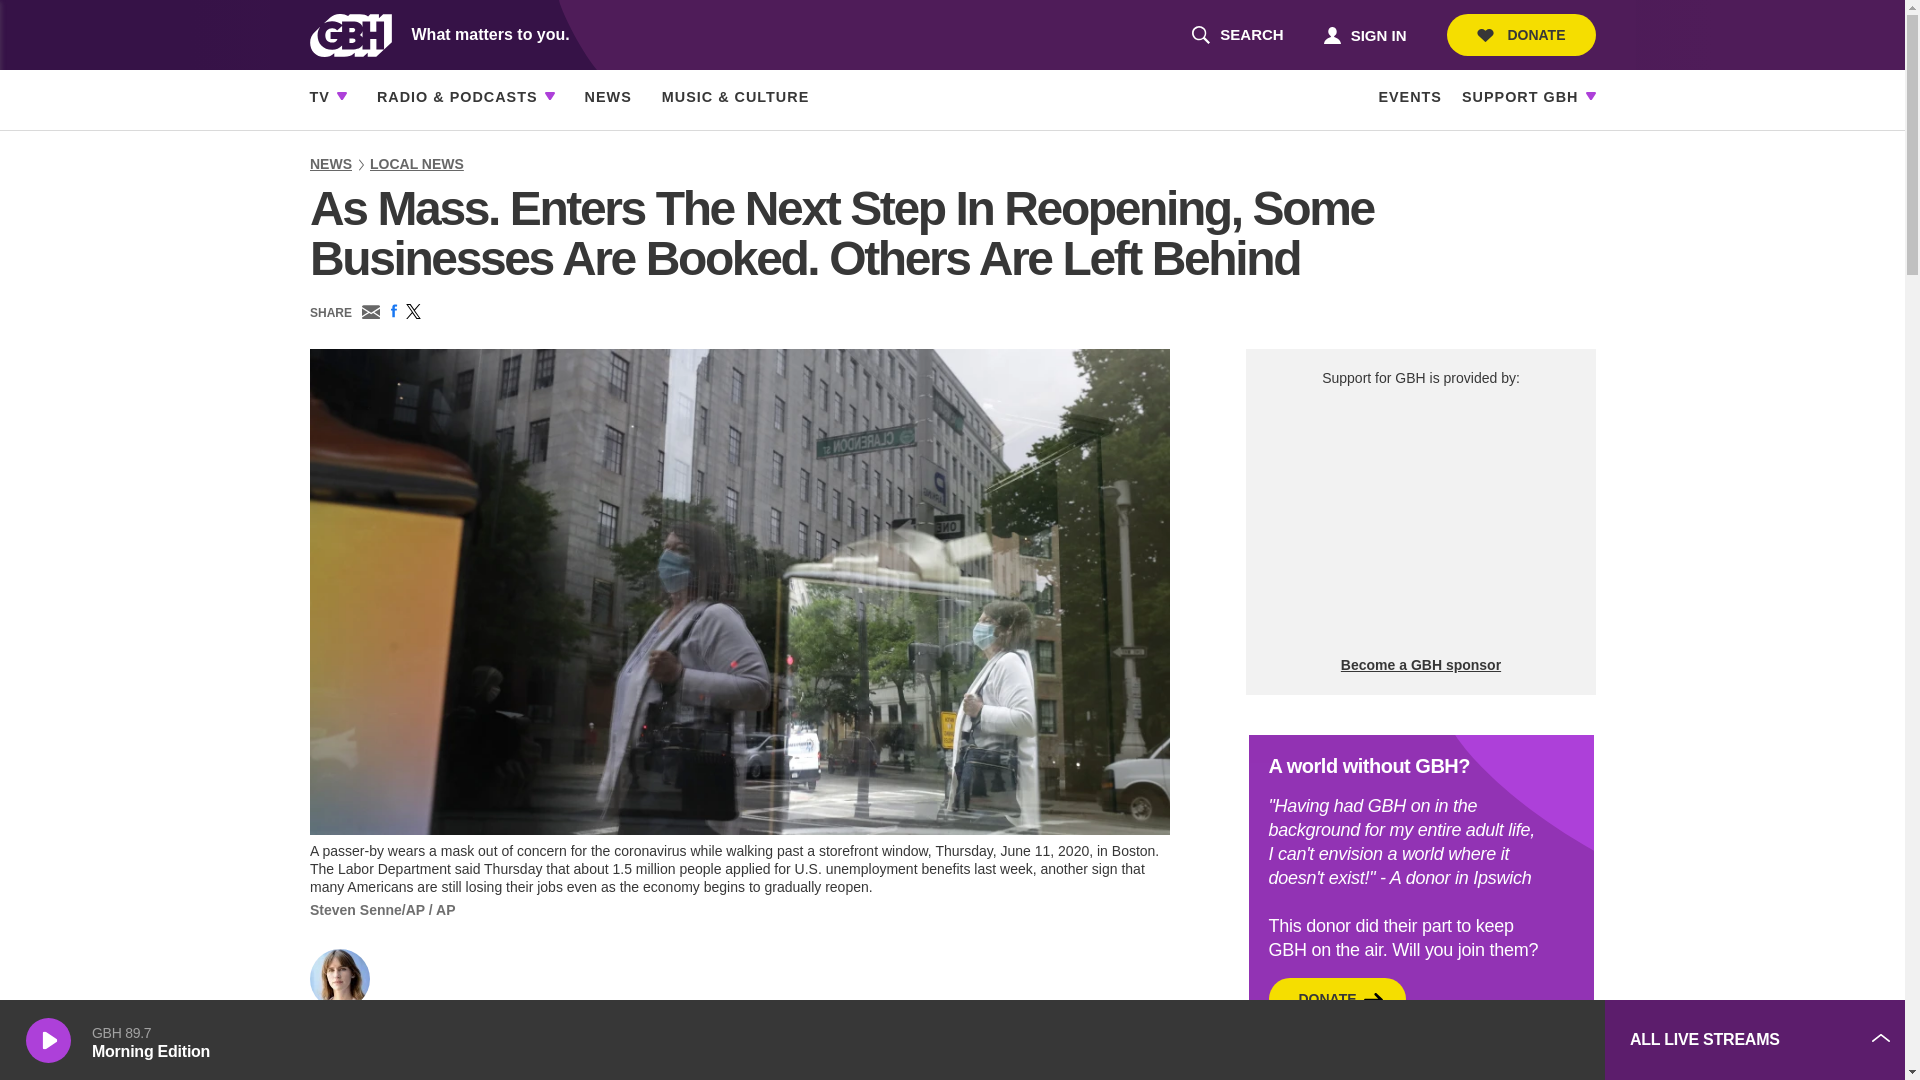 The width and height of the screenshot is (1920, 1080). I want to click on DONATE, so click(1521, 35).